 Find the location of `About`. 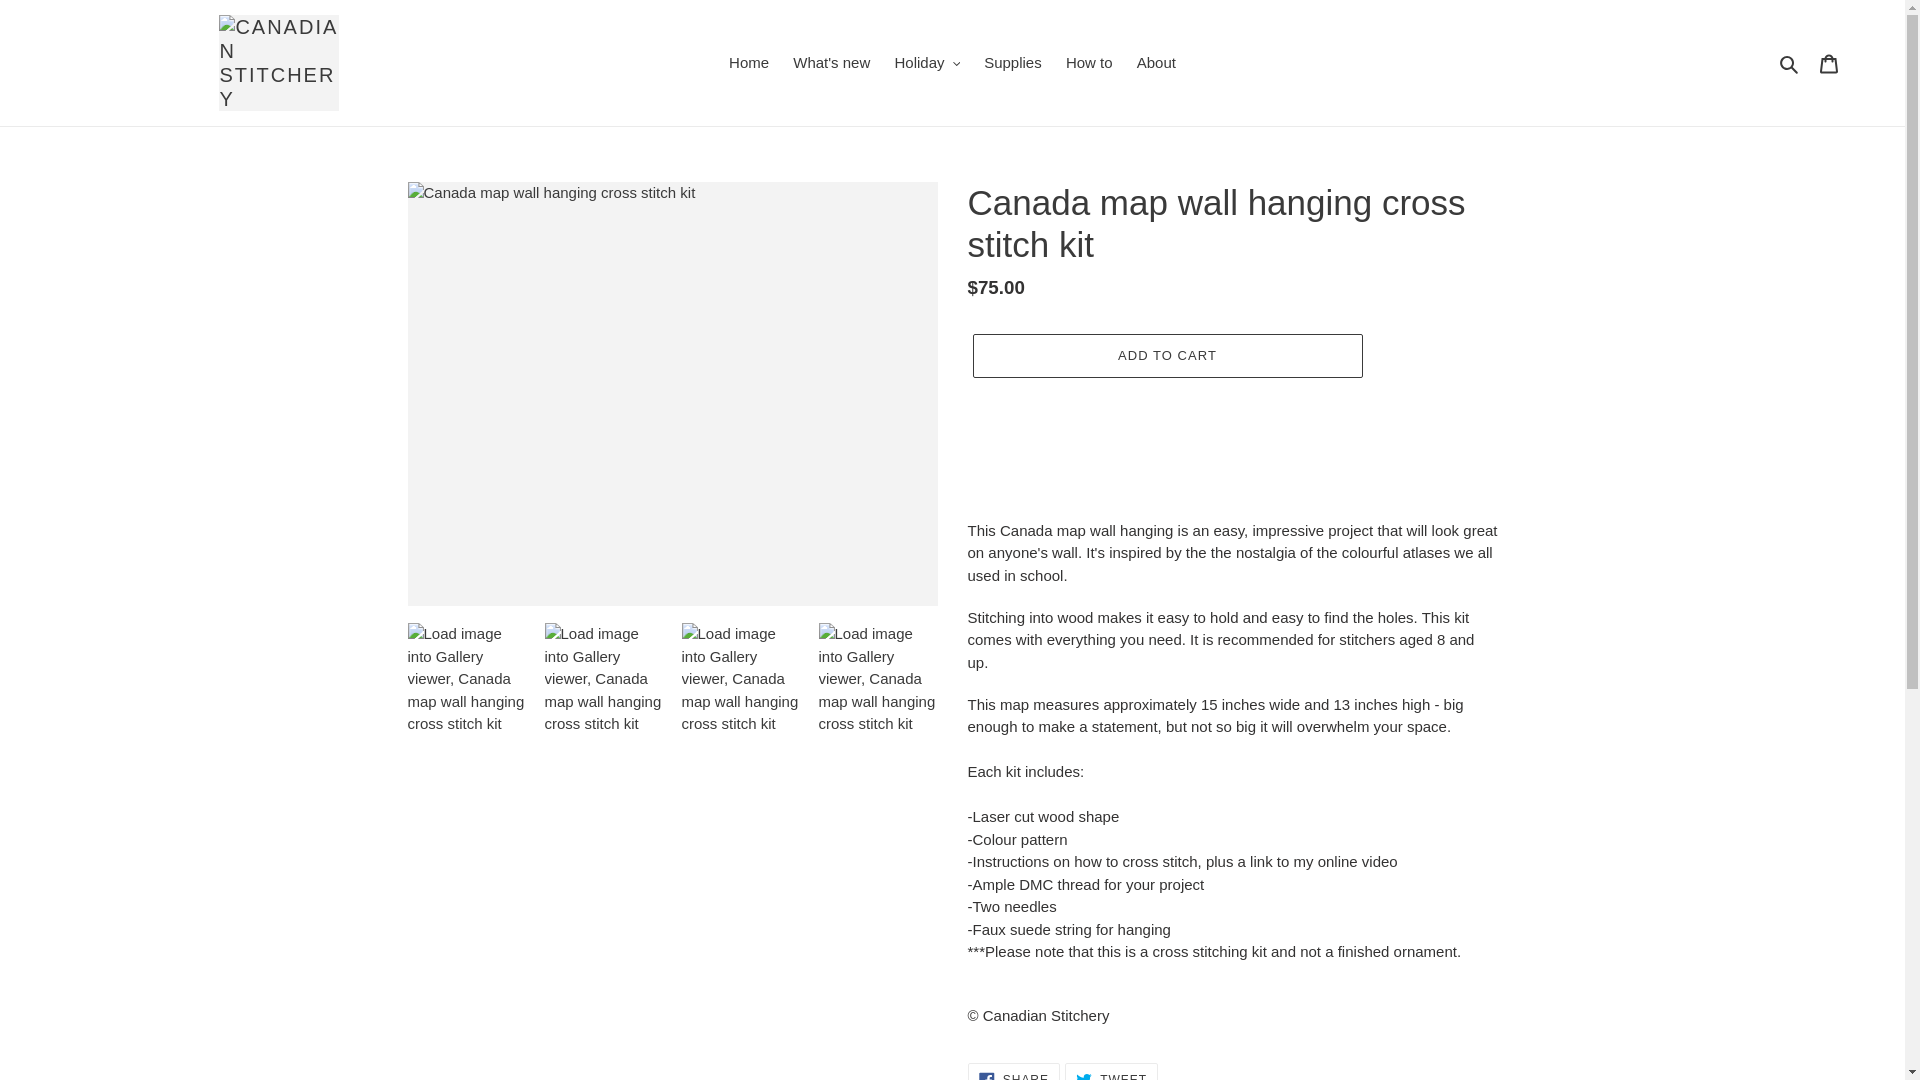

About is located at coordinates (1790, 62).